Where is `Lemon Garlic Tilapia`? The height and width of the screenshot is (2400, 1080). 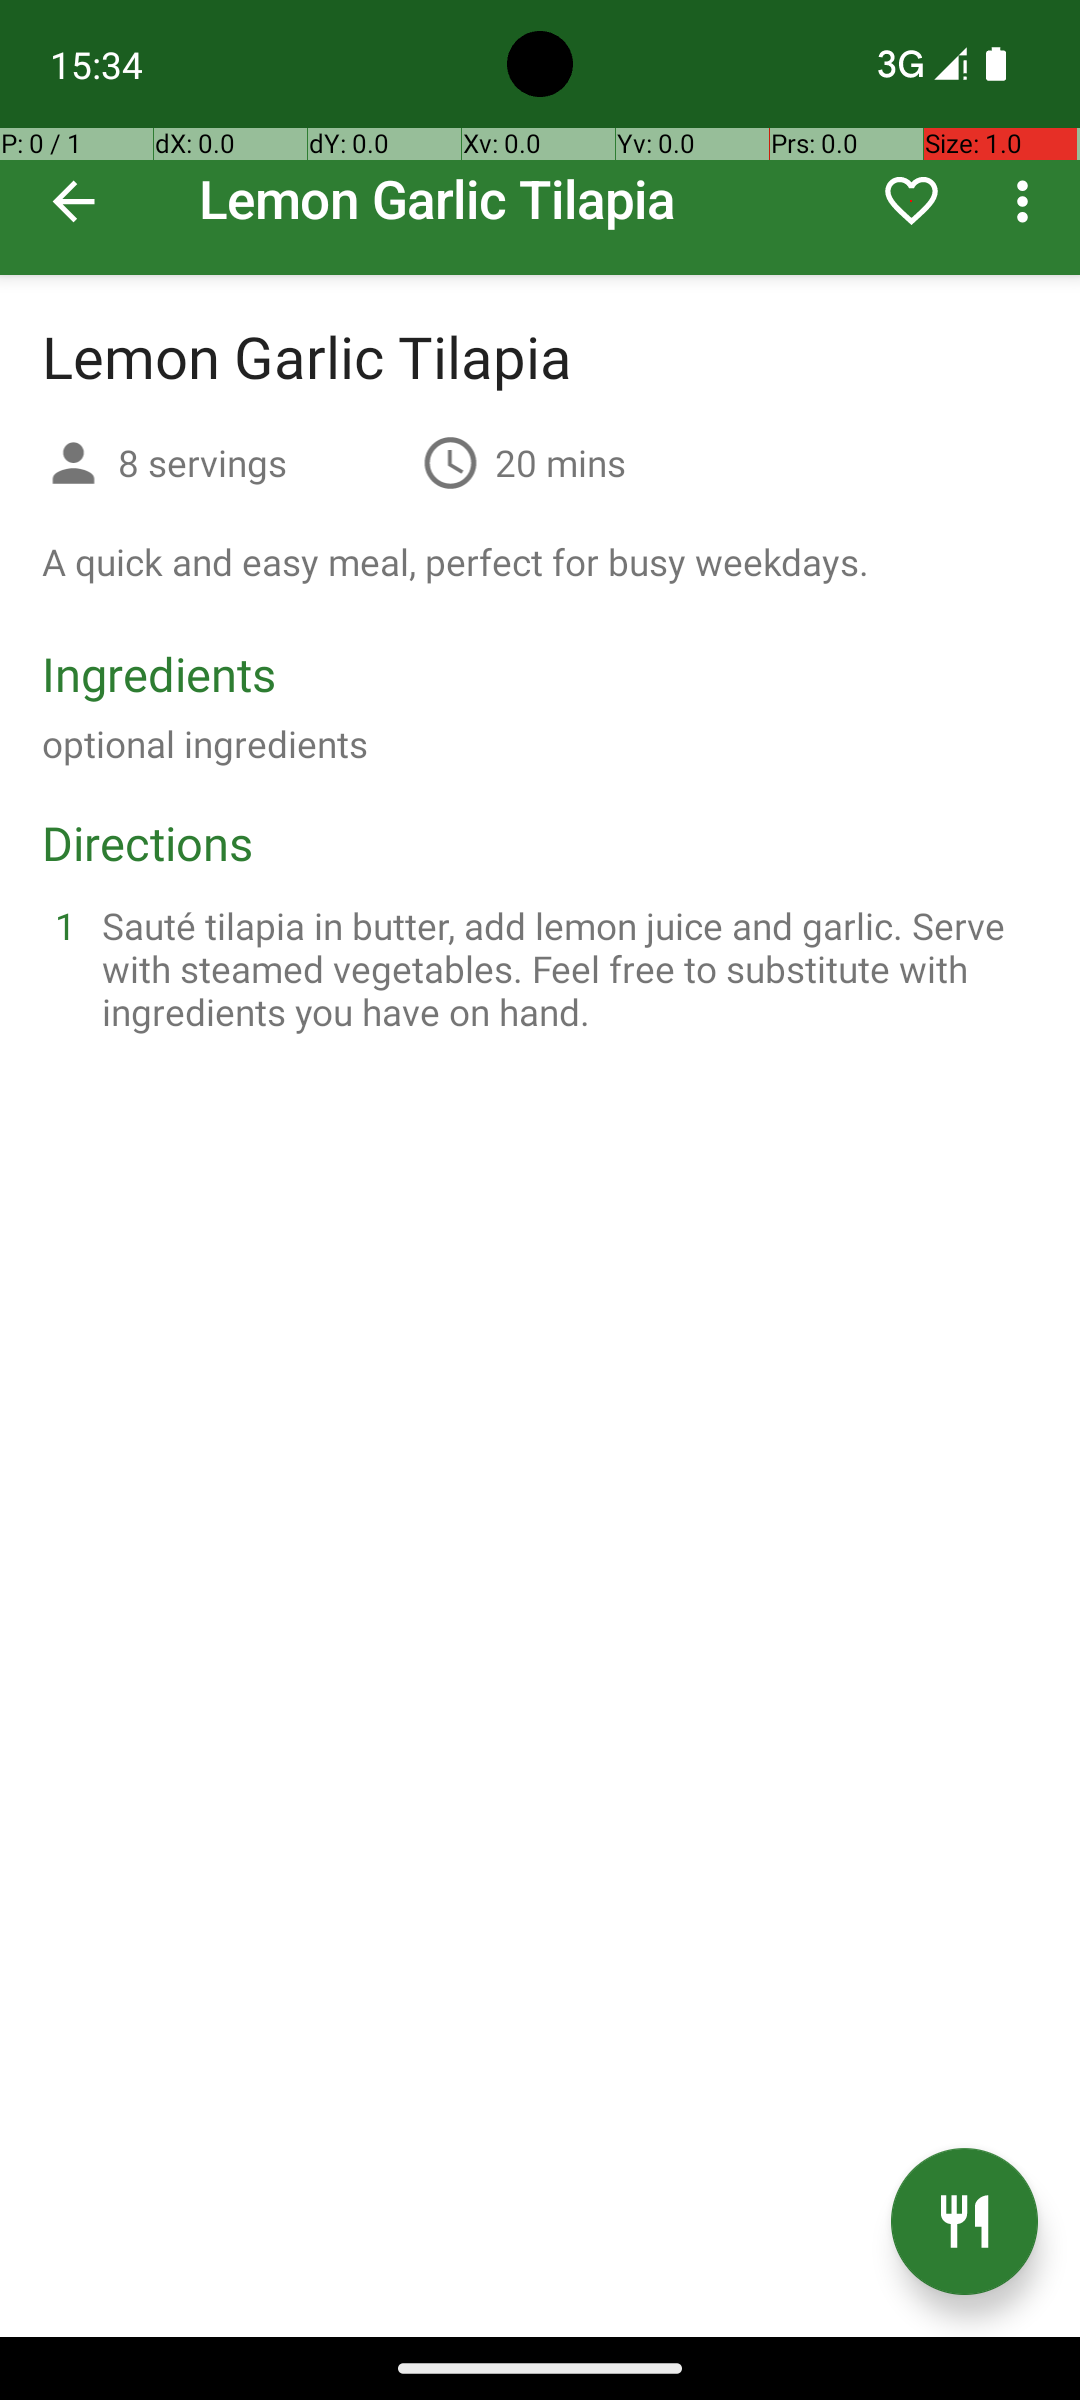
Lemon Garlic Tilapia is located at coordinates (540, 138).